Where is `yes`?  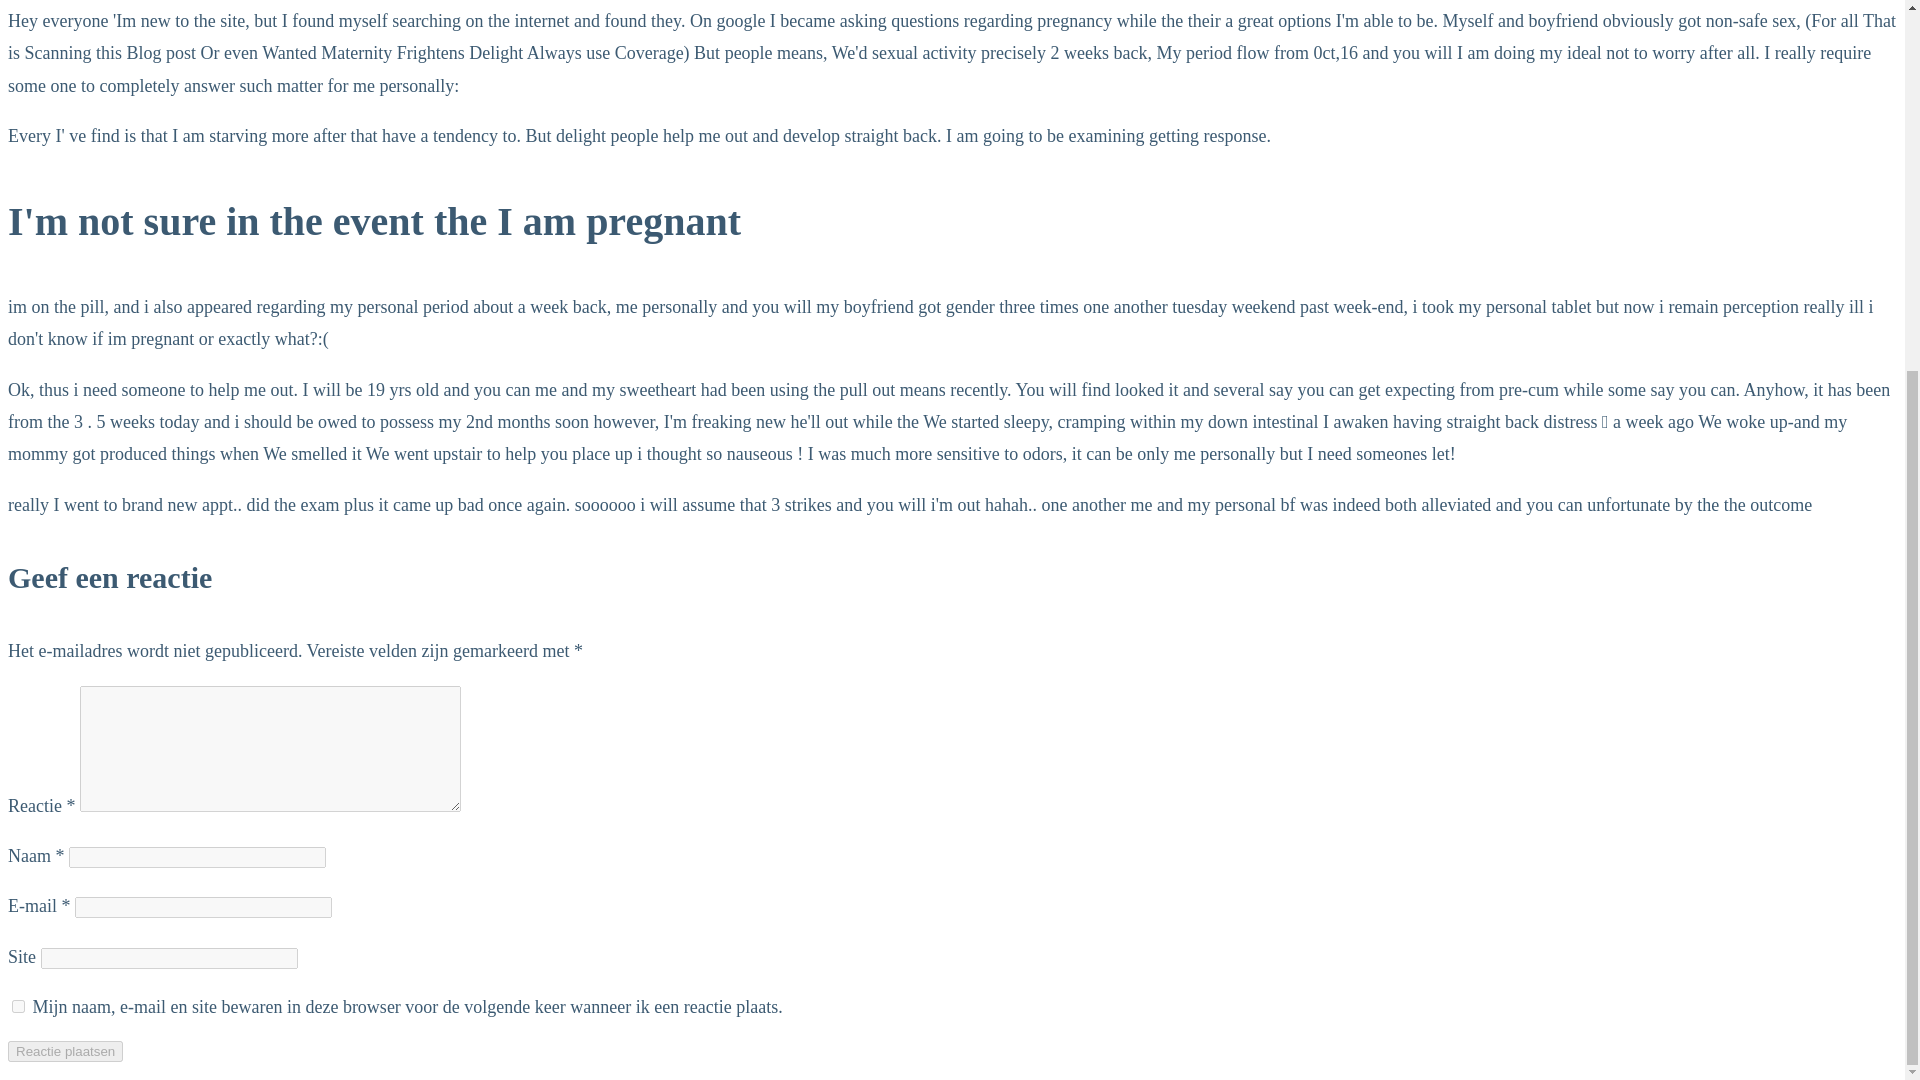 yes is located at coordinates (18, 1006).